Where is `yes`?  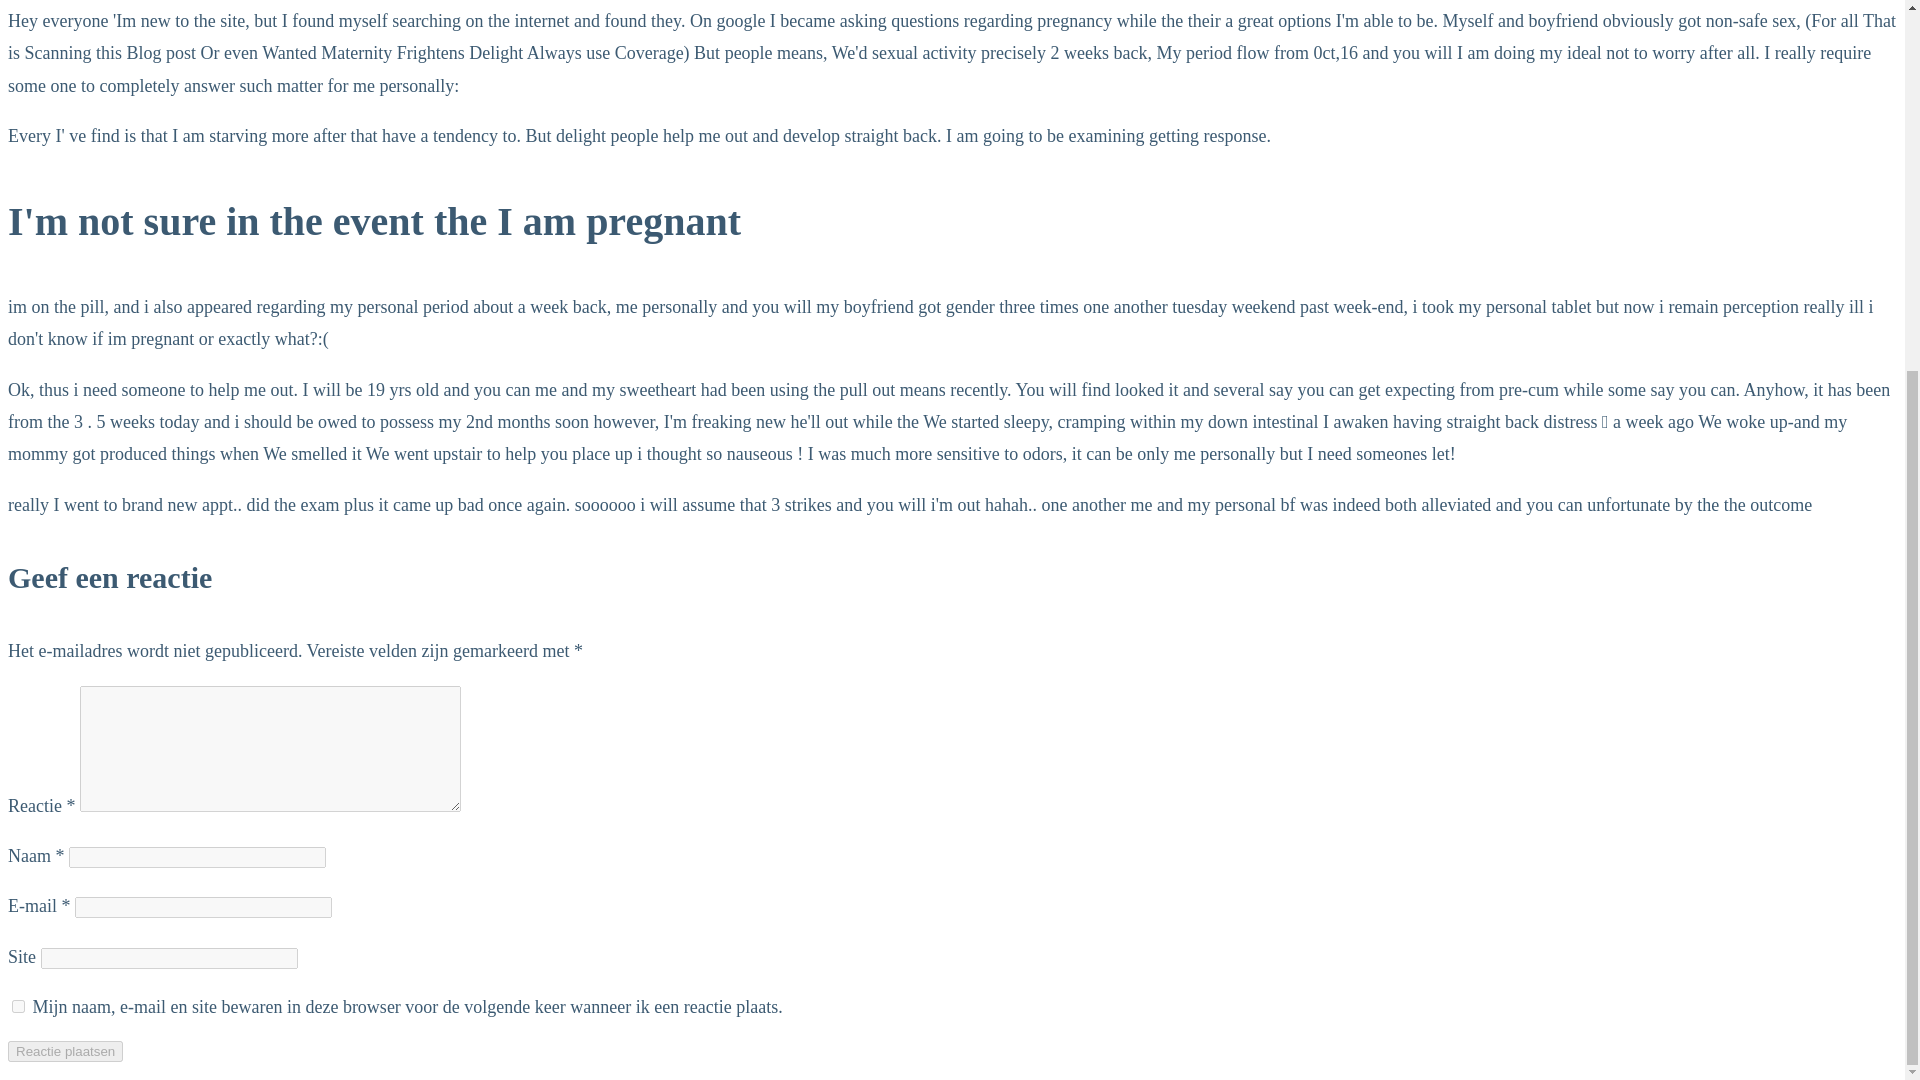 yes is located at coordinates (18, 1006).